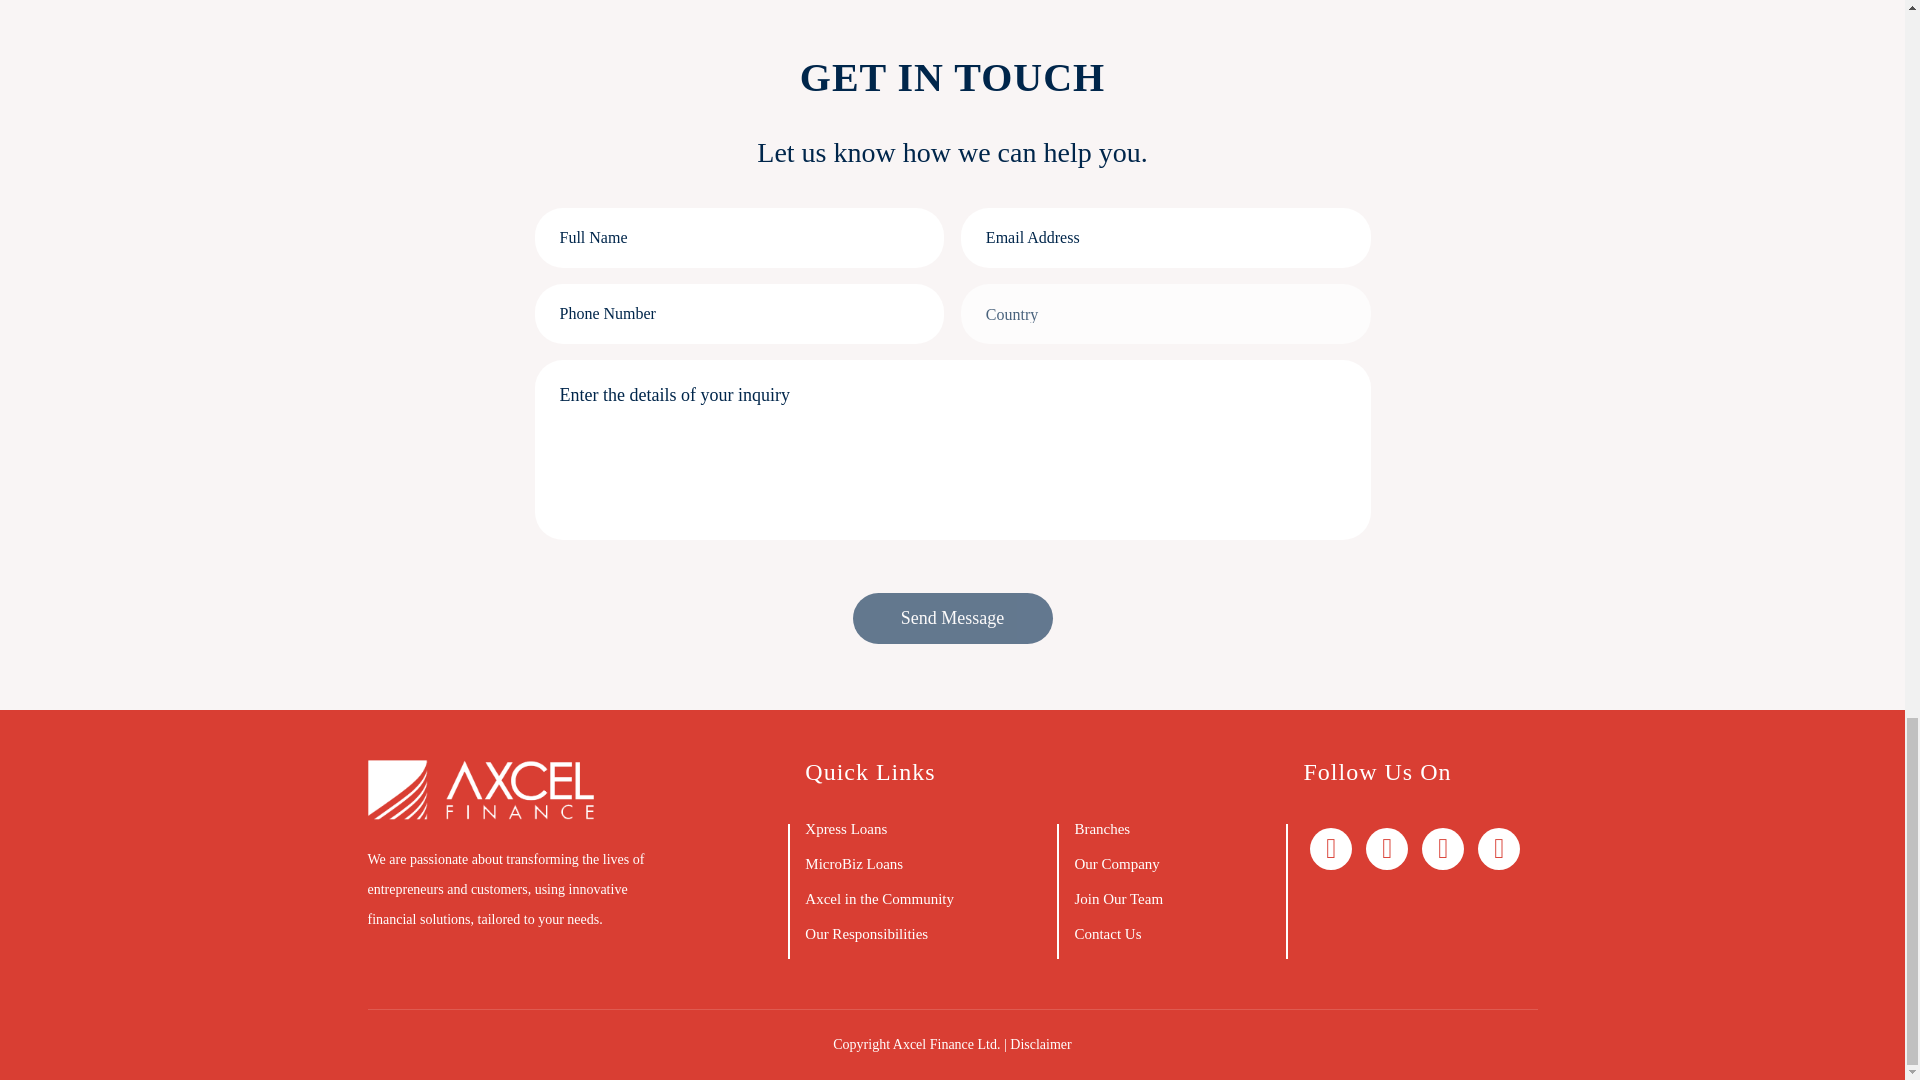 Image resolution: width=1920 pixels, height=1080 pixels. Describe the element at coordinates (1118, 899) in the screenshot. I see `Join Our Team` at that location.